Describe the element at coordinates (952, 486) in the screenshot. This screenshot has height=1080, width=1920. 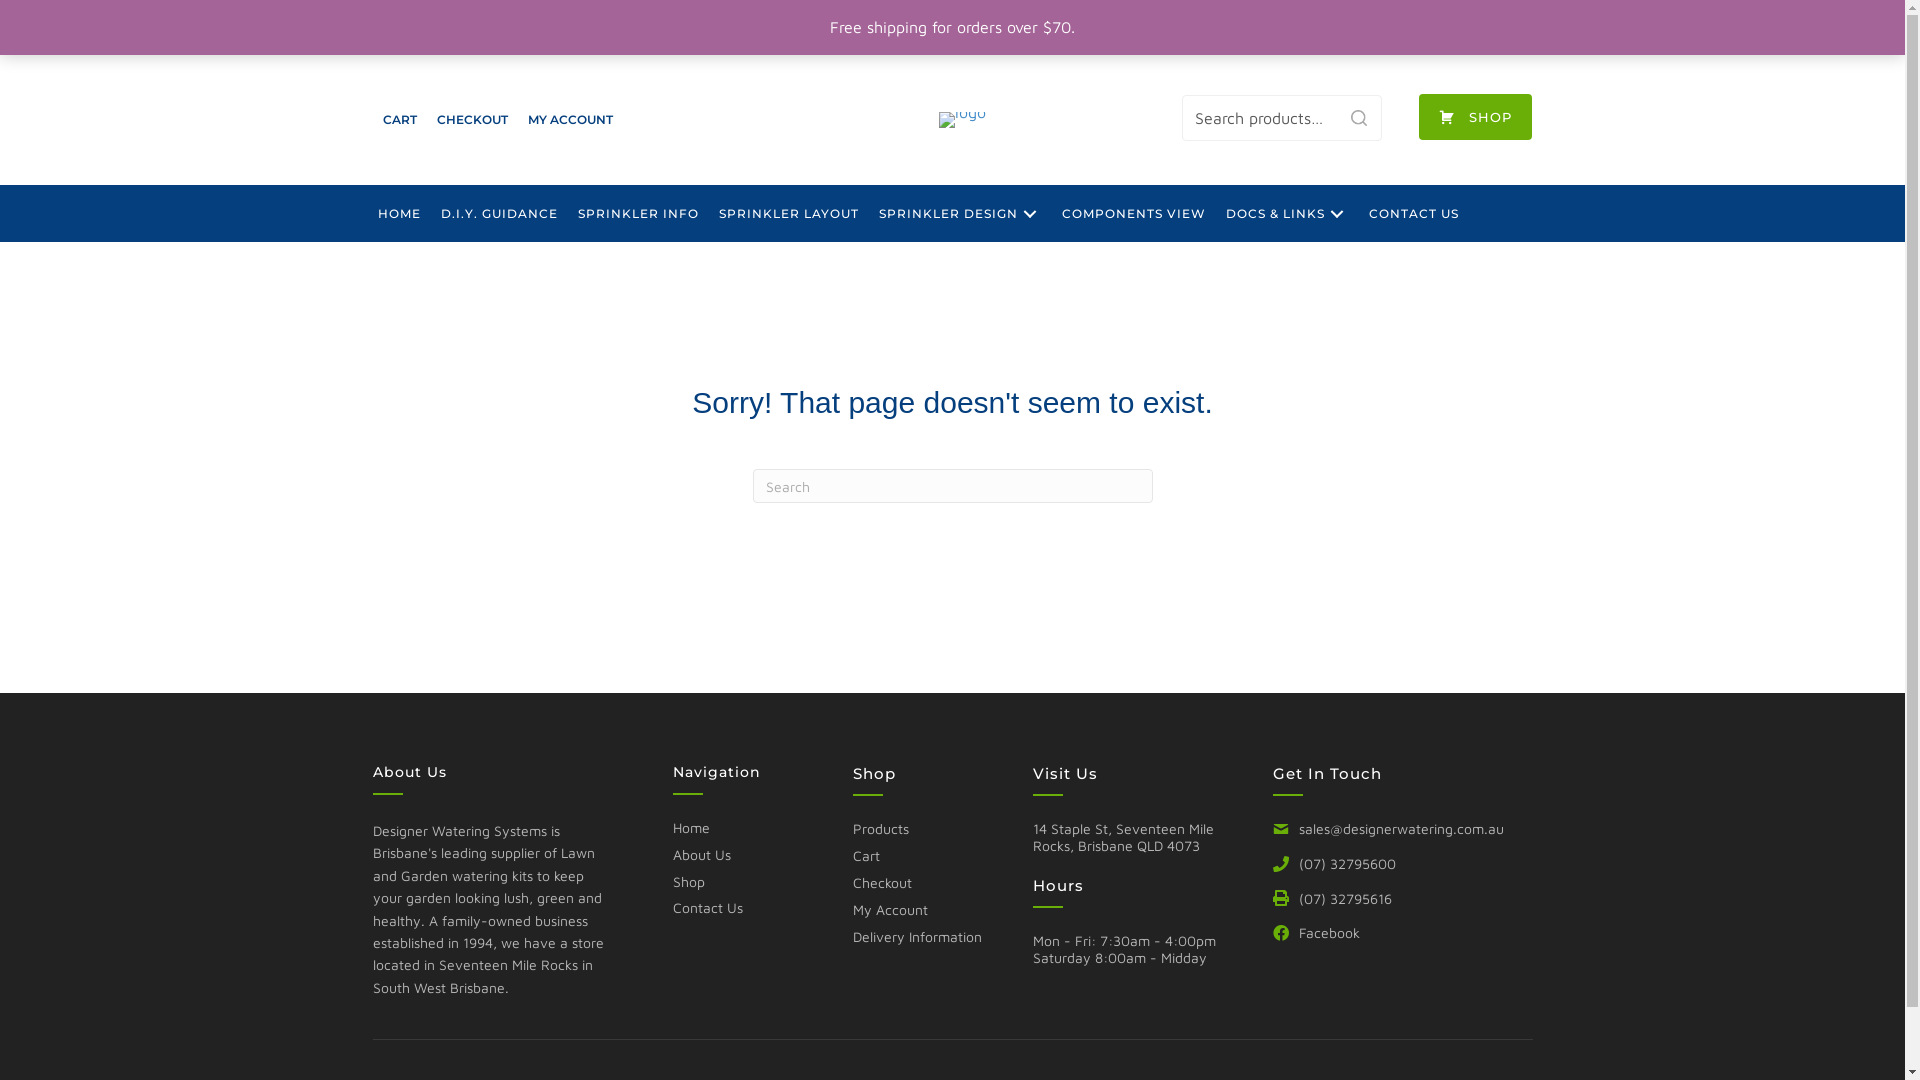
I see `Type and press Enter to search.` at that location.